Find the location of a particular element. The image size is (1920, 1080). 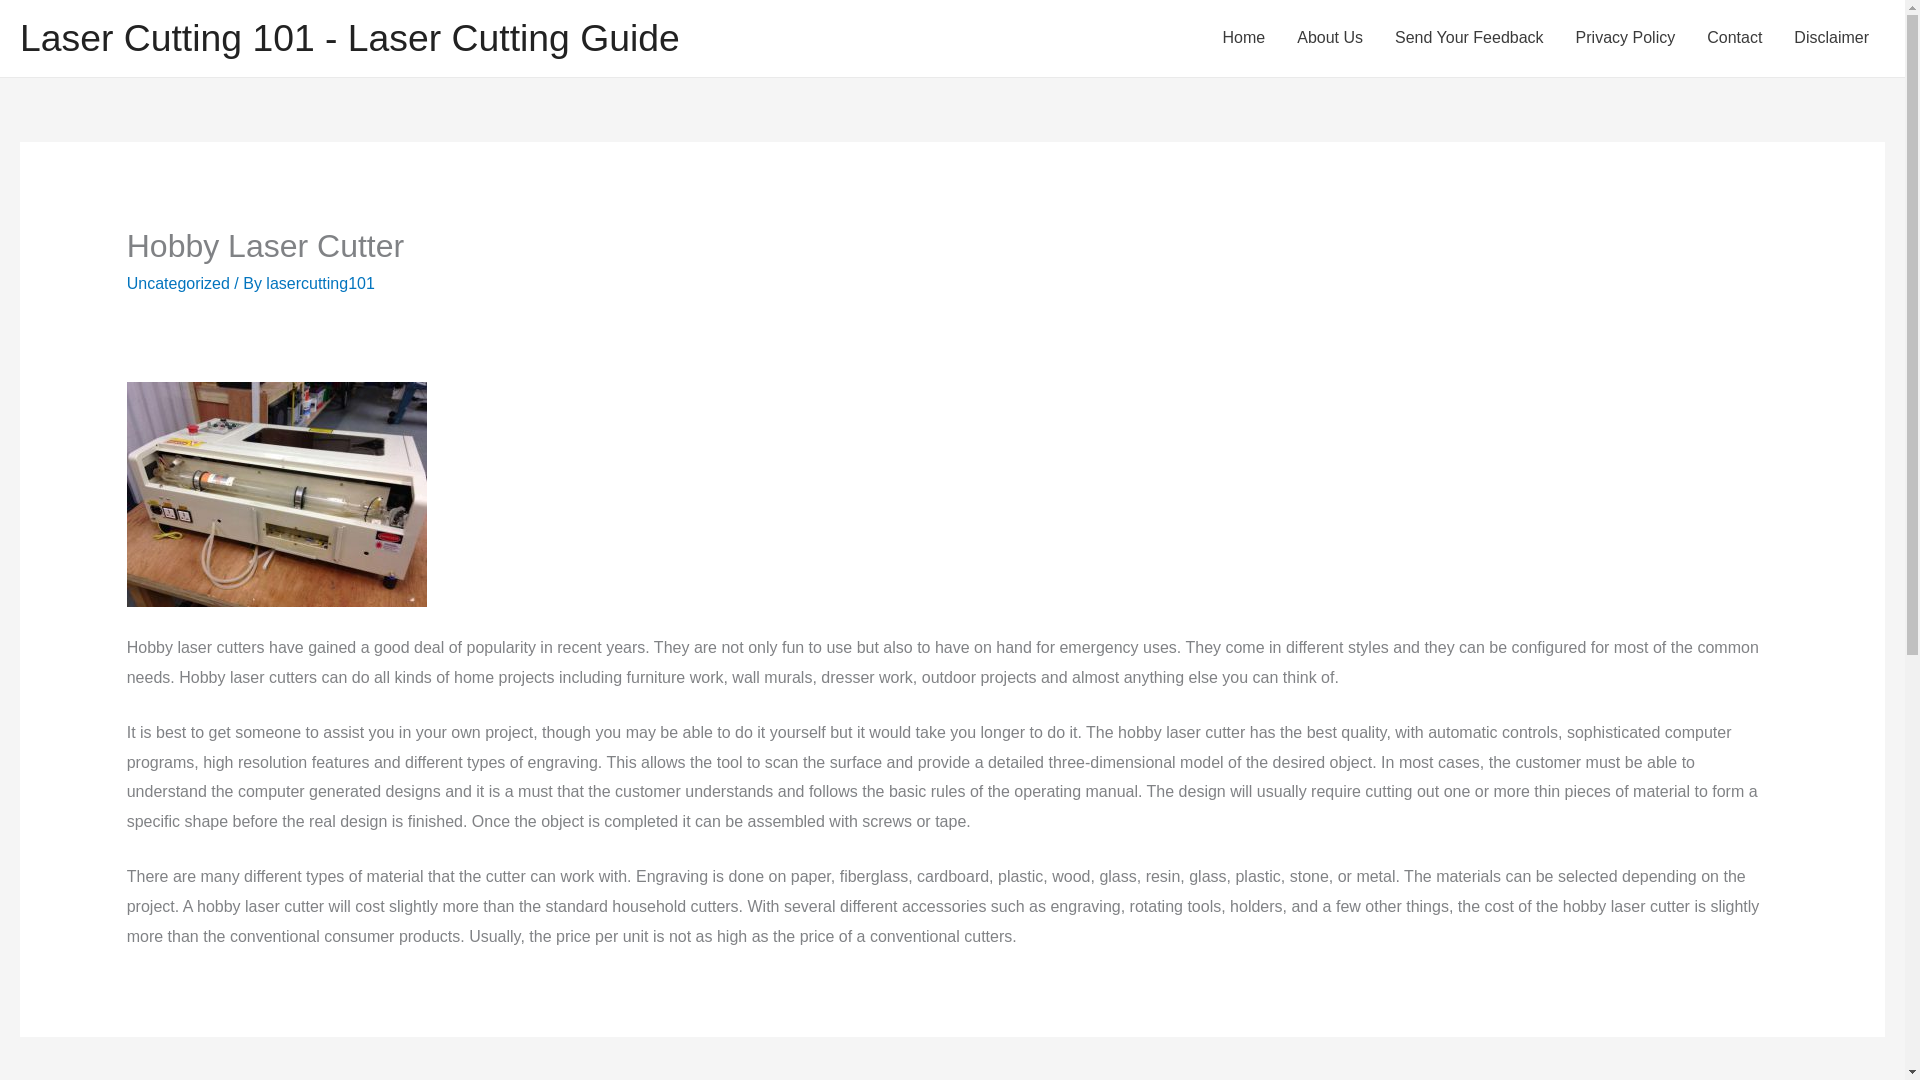

Send Your Feedback is located at coordinates (1468, 38).